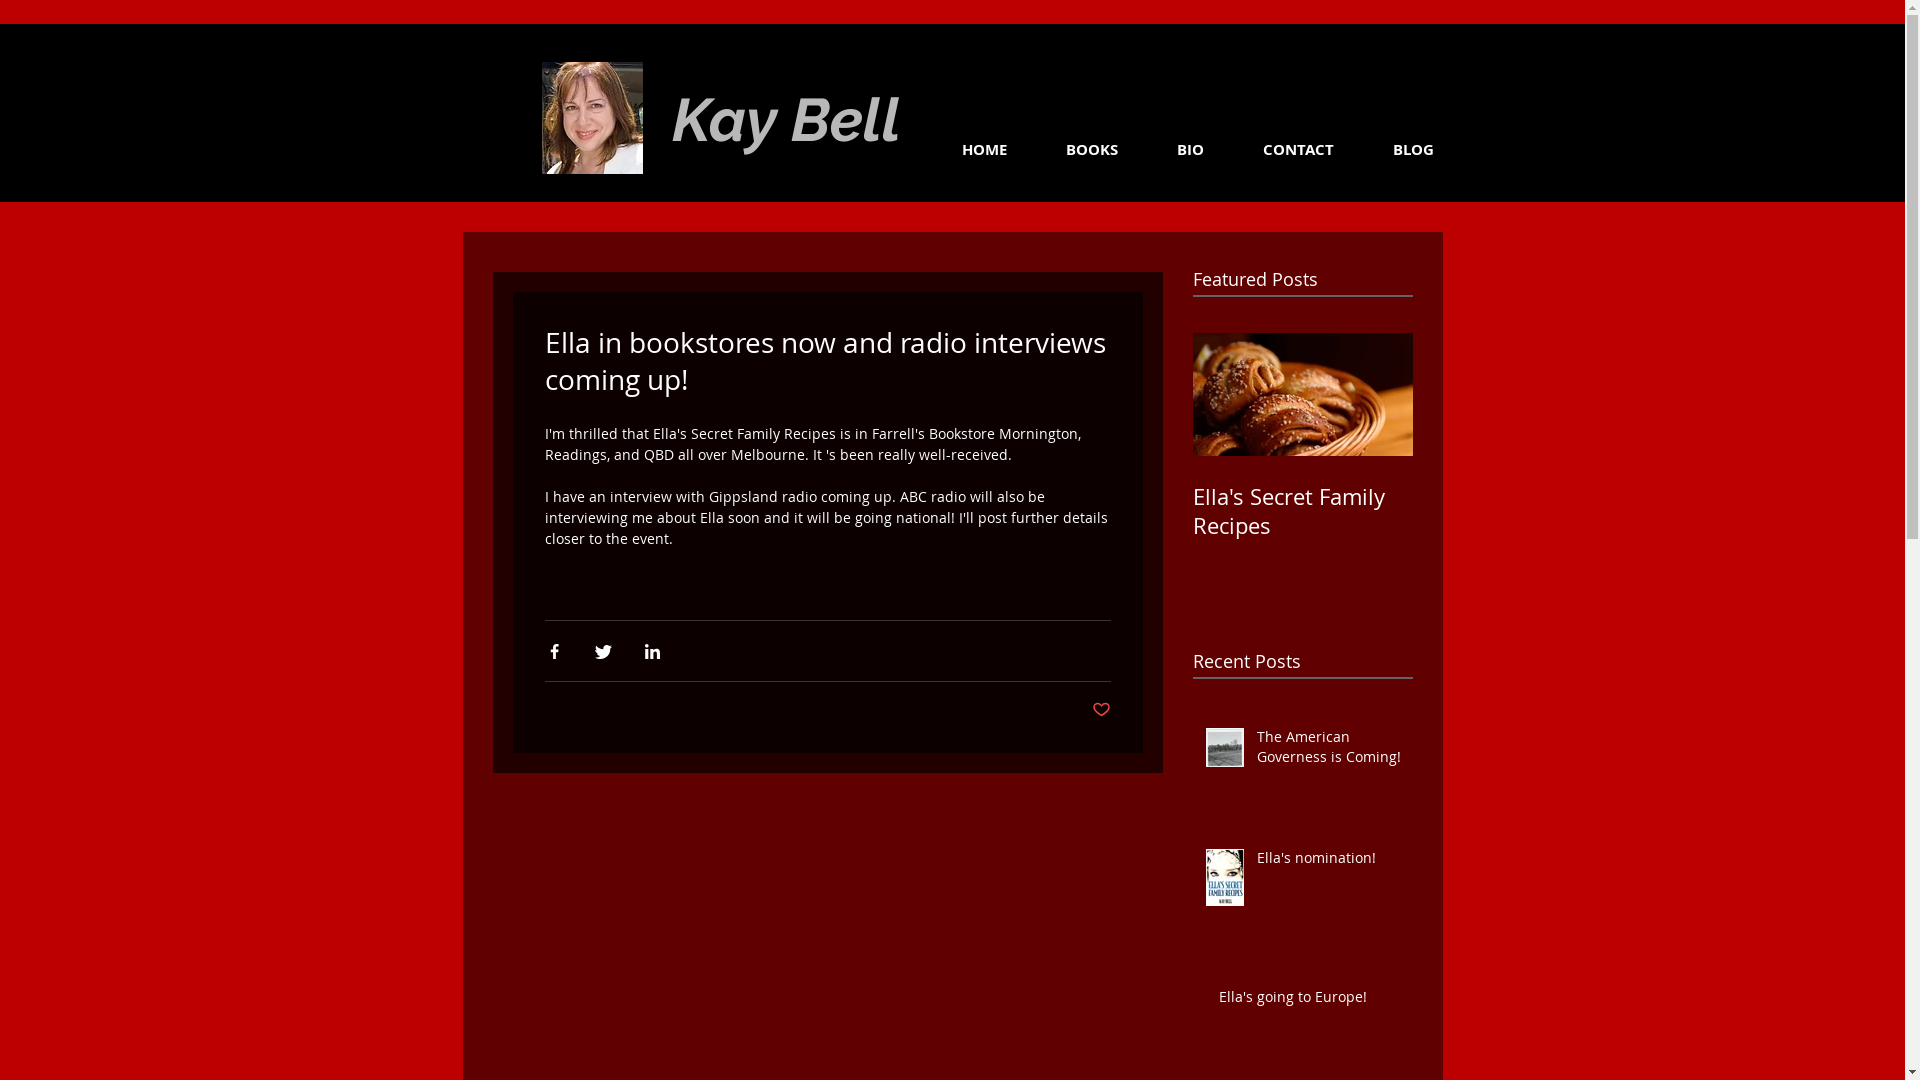 The image size is (1920, 1080). Describe the element at coordinates (1394, 150) in the screenshot. I see `BLOG` at that location.